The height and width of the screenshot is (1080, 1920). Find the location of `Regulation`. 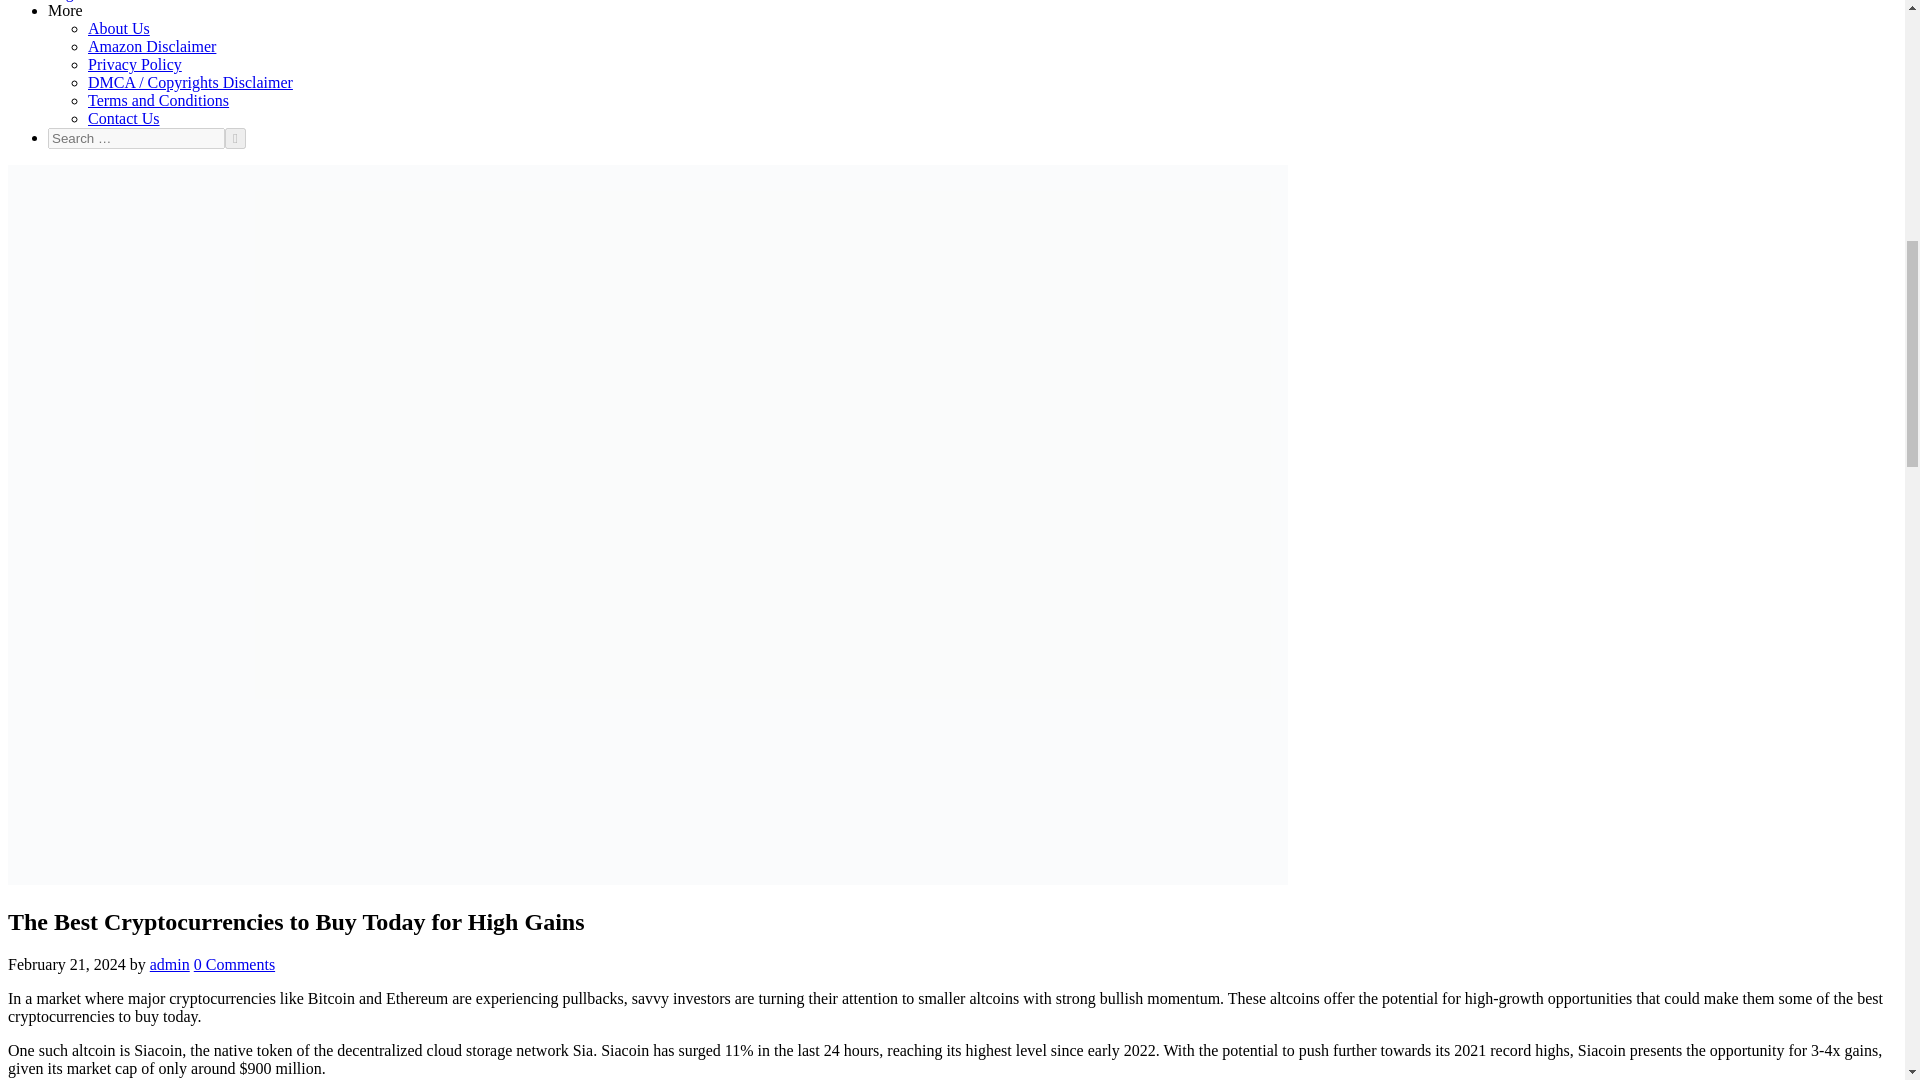

Regulation is located at coordinates (82, 0).